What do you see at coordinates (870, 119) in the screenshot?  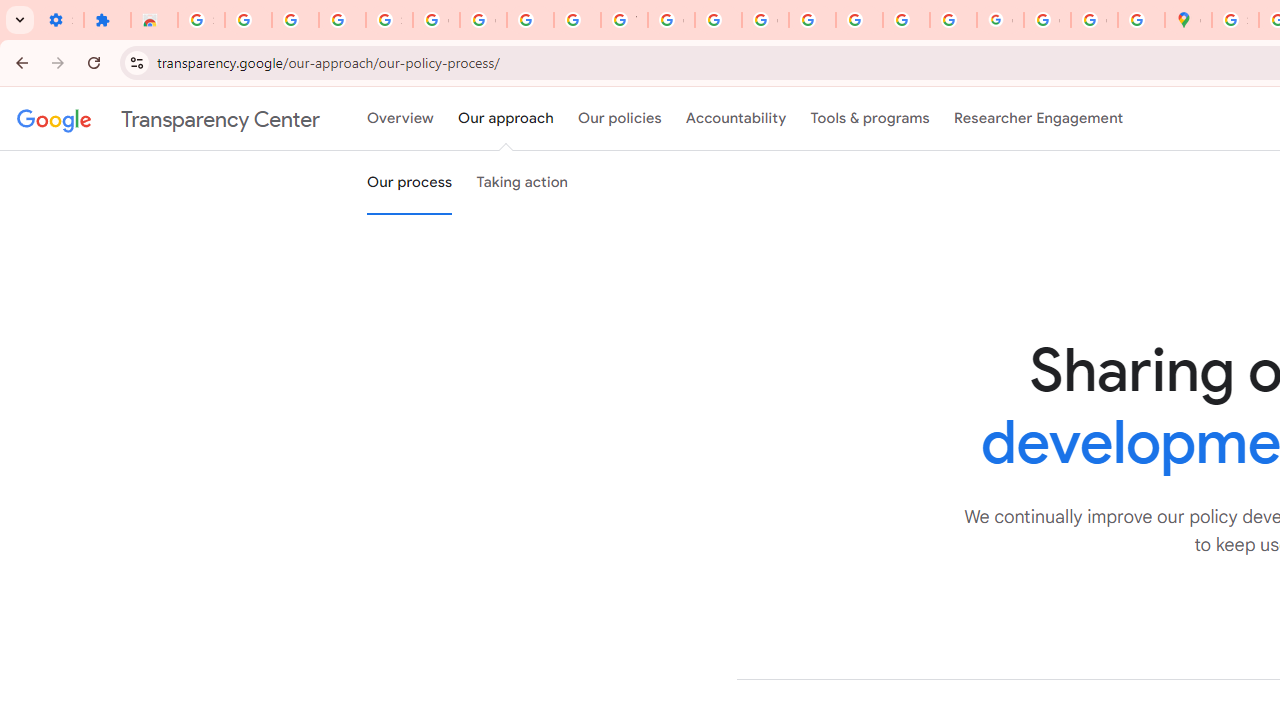 I see `Tools & programs` at bounding box center [870, 119].